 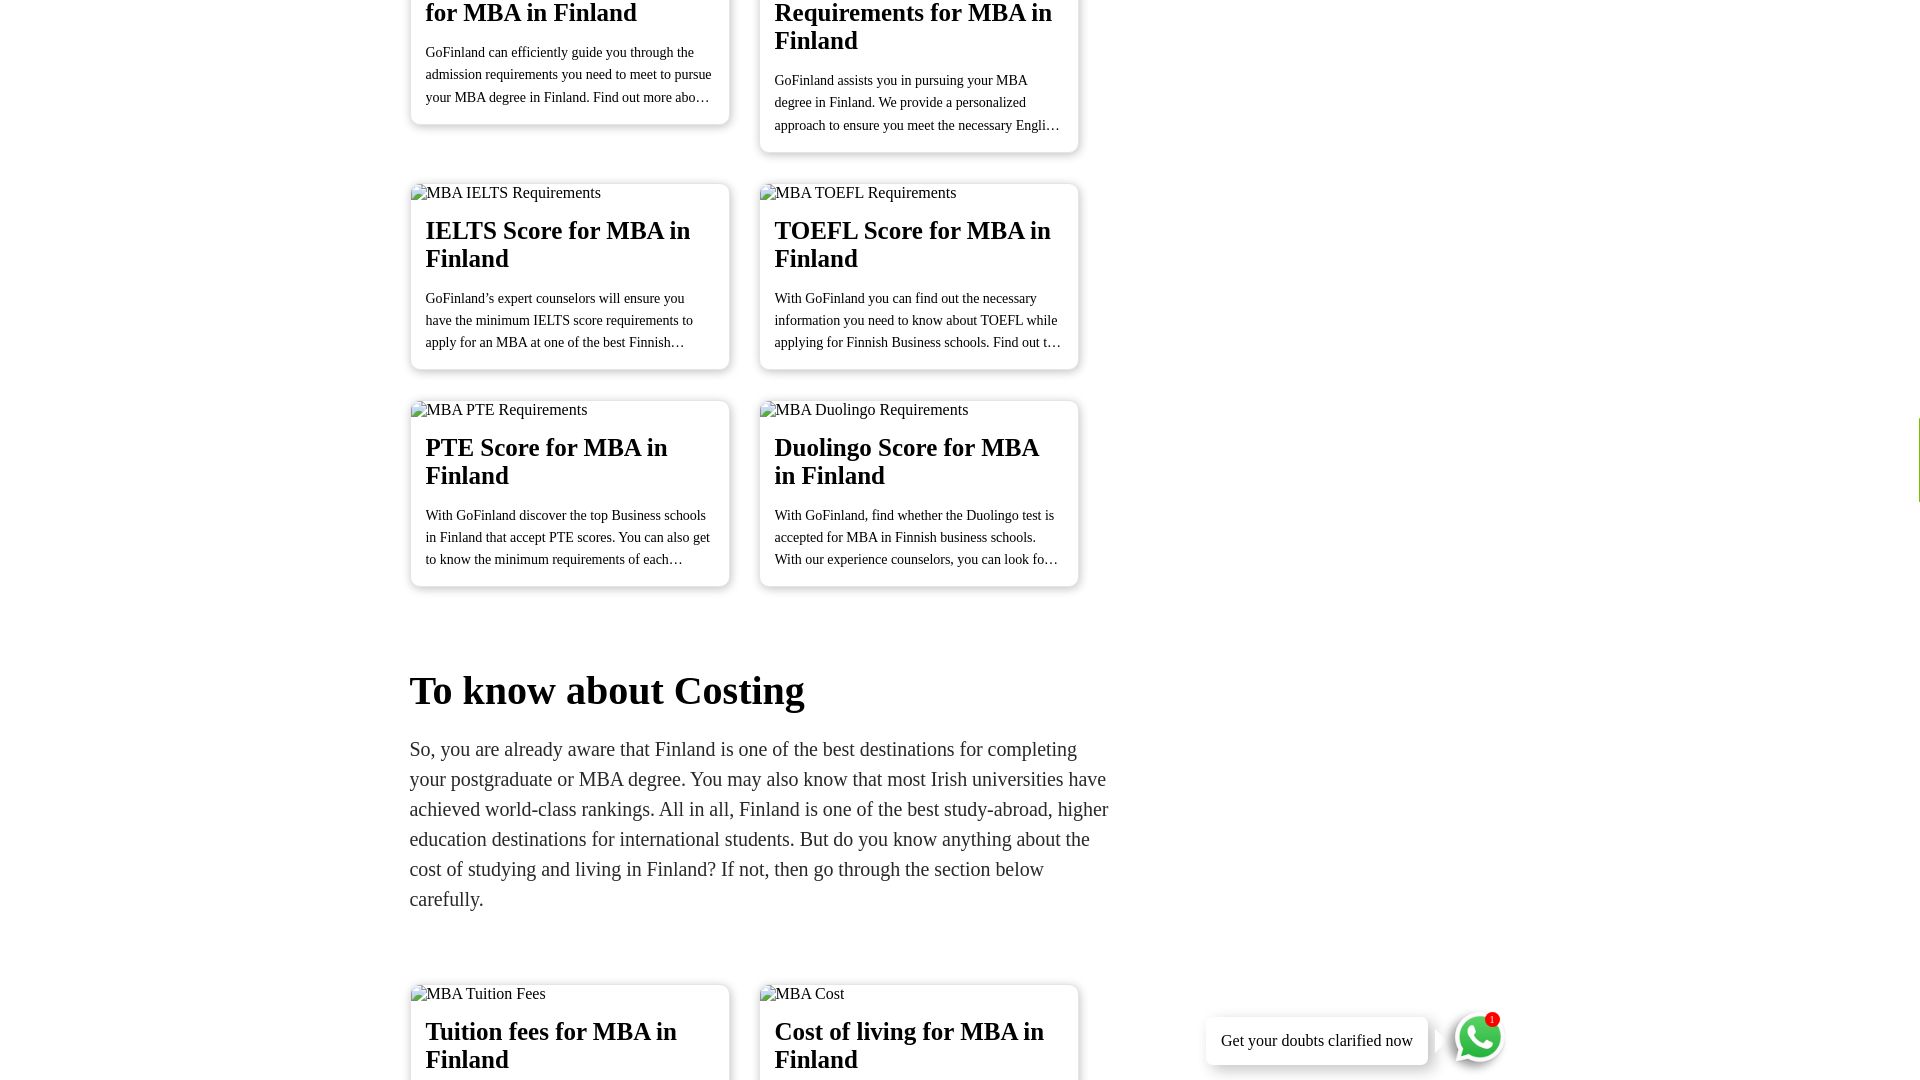 I want to click on MBA English Language Requirements, so click(x=930, y=91).